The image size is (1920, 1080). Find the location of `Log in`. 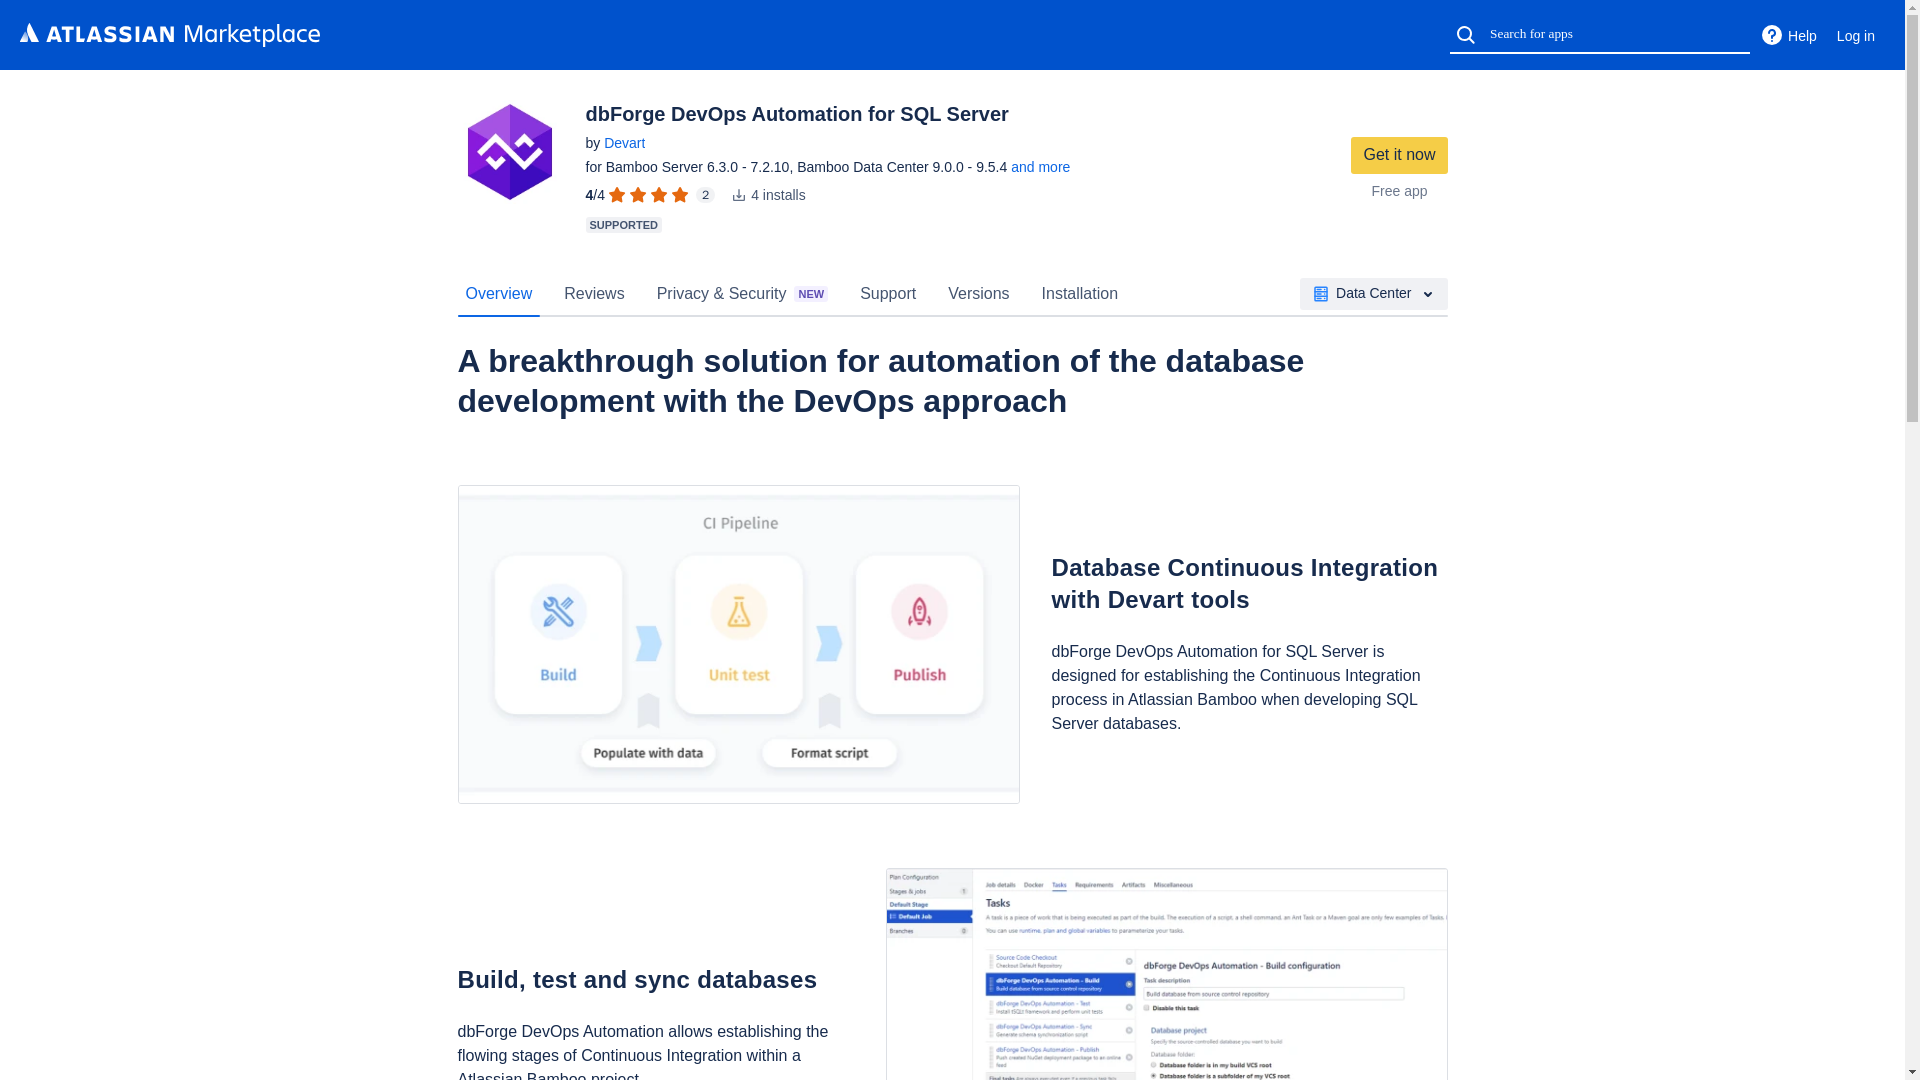

Log in is located at coordinates (1856, 35).